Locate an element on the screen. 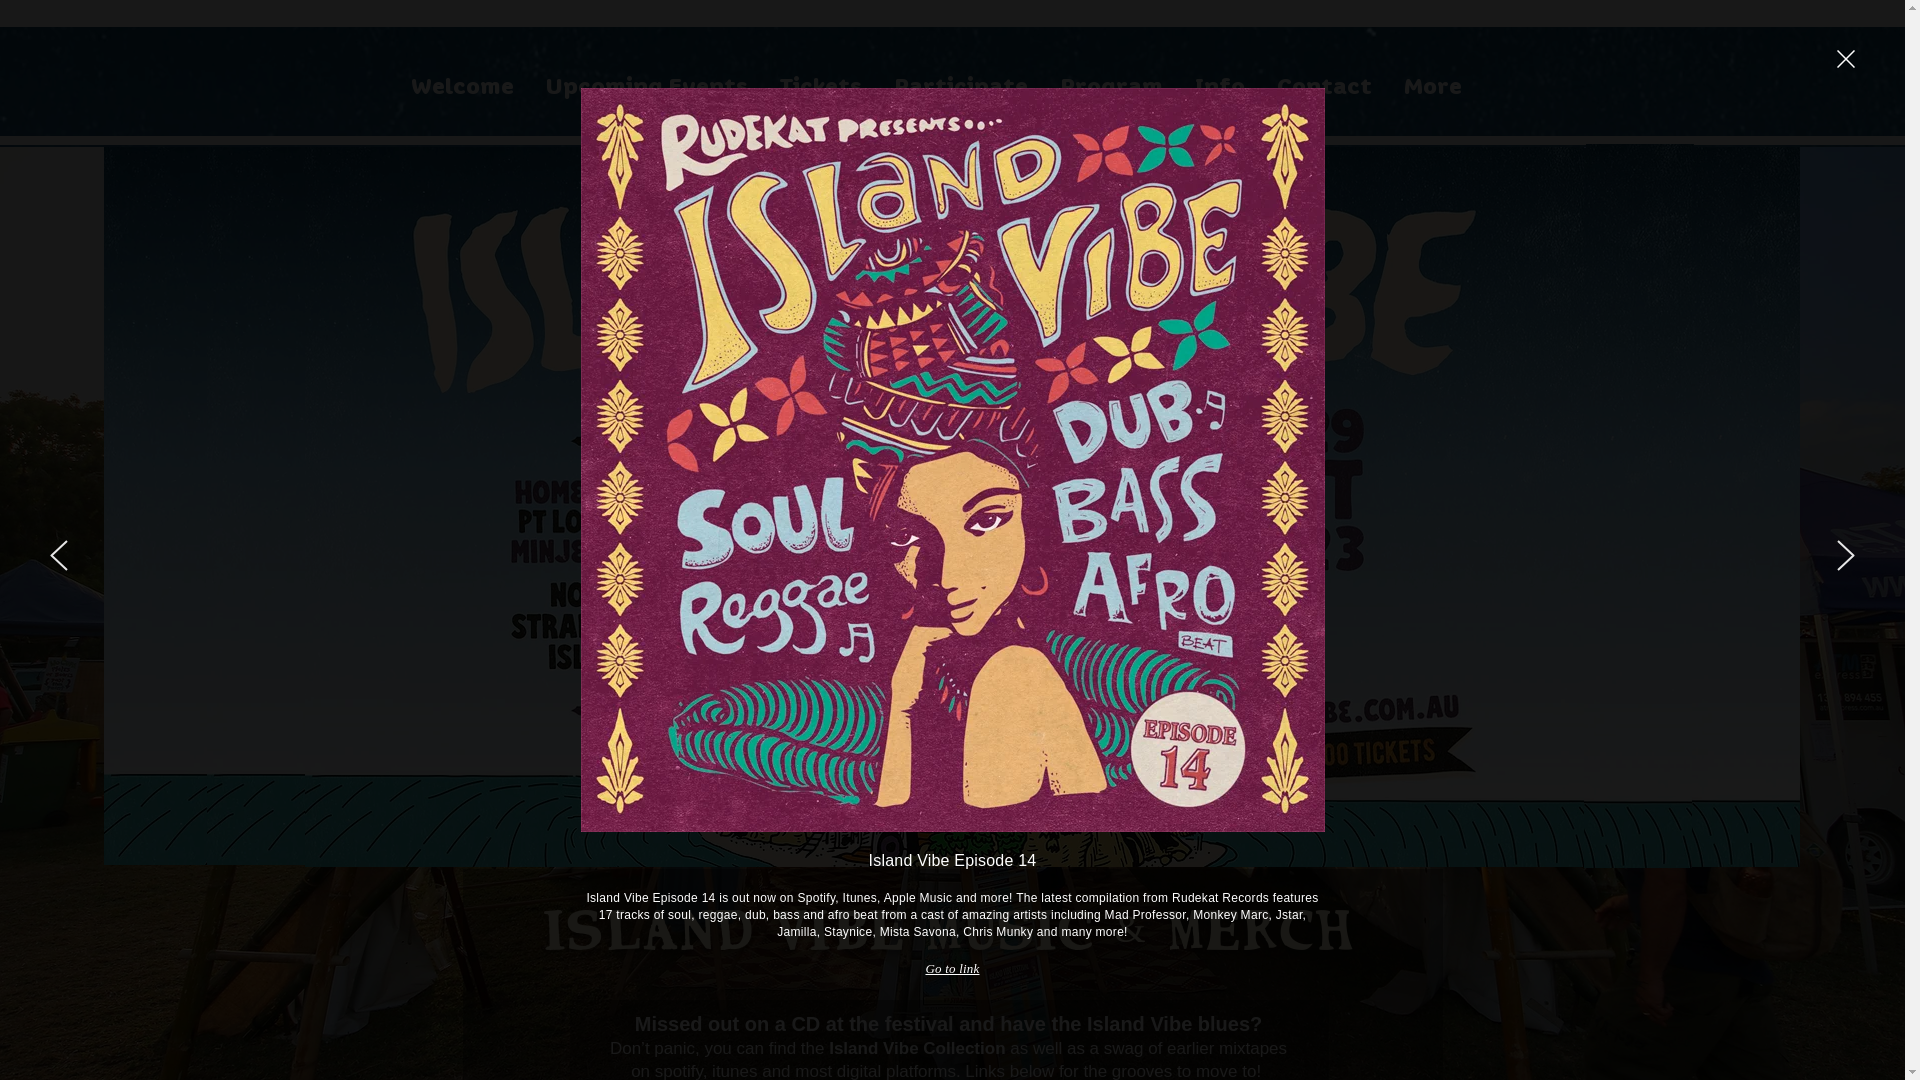 Image resolution: width=1920 pixels, height=1080 pixels. Upcoming Events is located at coordinates (647, 86).